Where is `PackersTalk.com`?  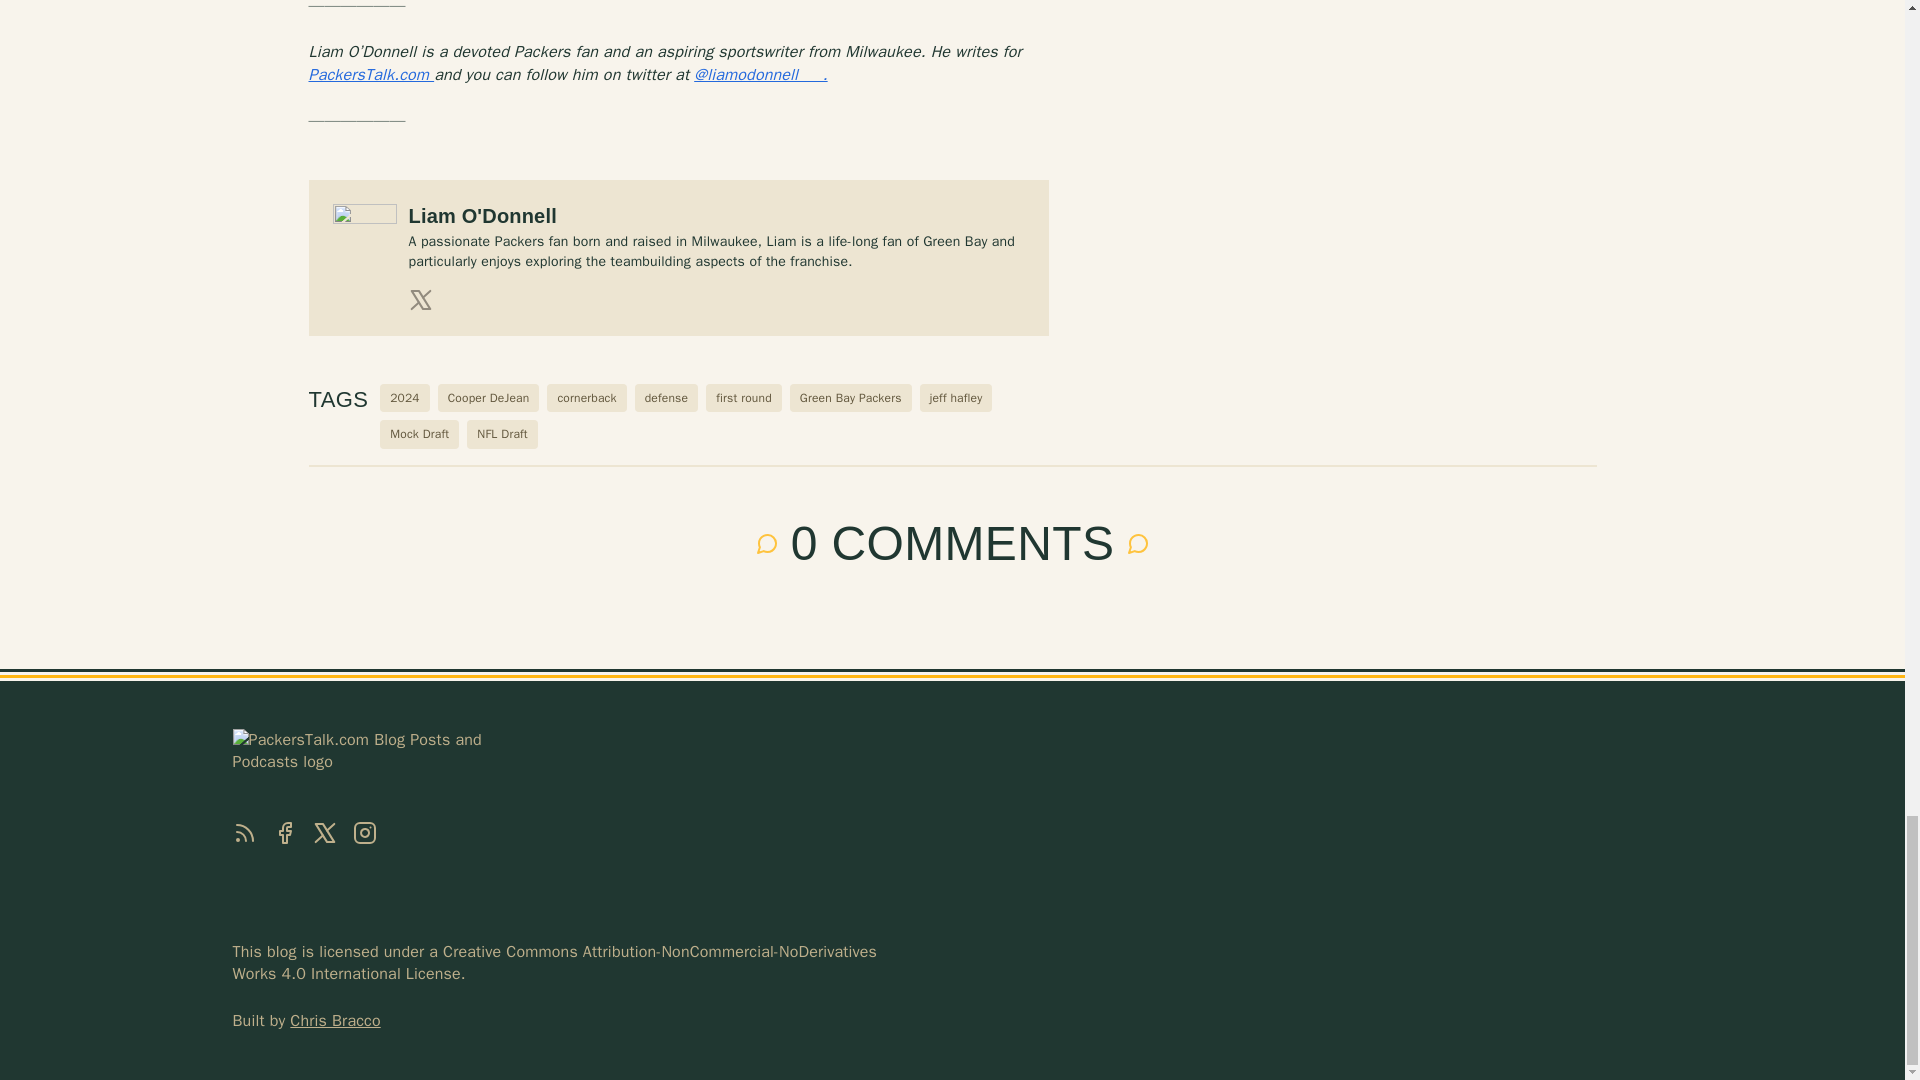
PackersTalk.com is located at coordinates (370, 74).